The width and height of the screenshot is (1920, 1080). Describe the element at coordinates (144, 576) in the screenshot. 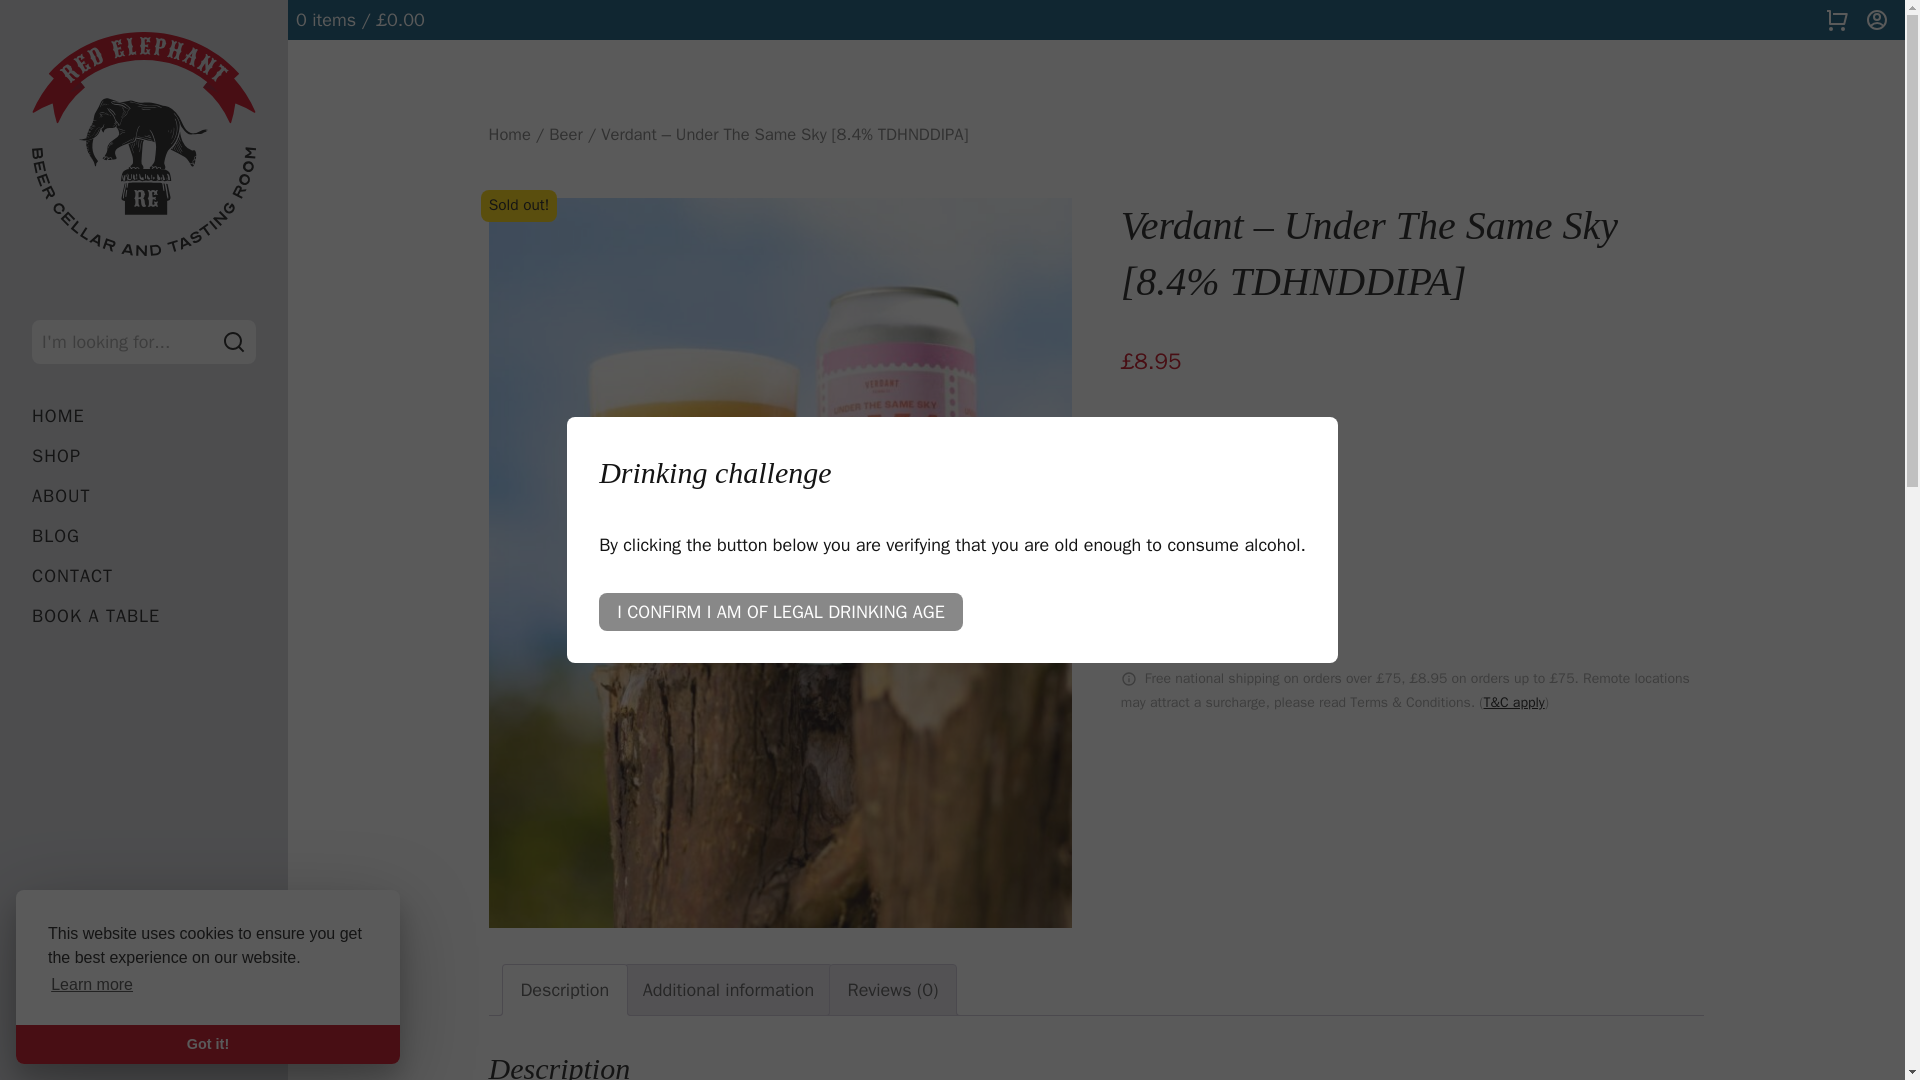

I see `CONTACT` at that location.